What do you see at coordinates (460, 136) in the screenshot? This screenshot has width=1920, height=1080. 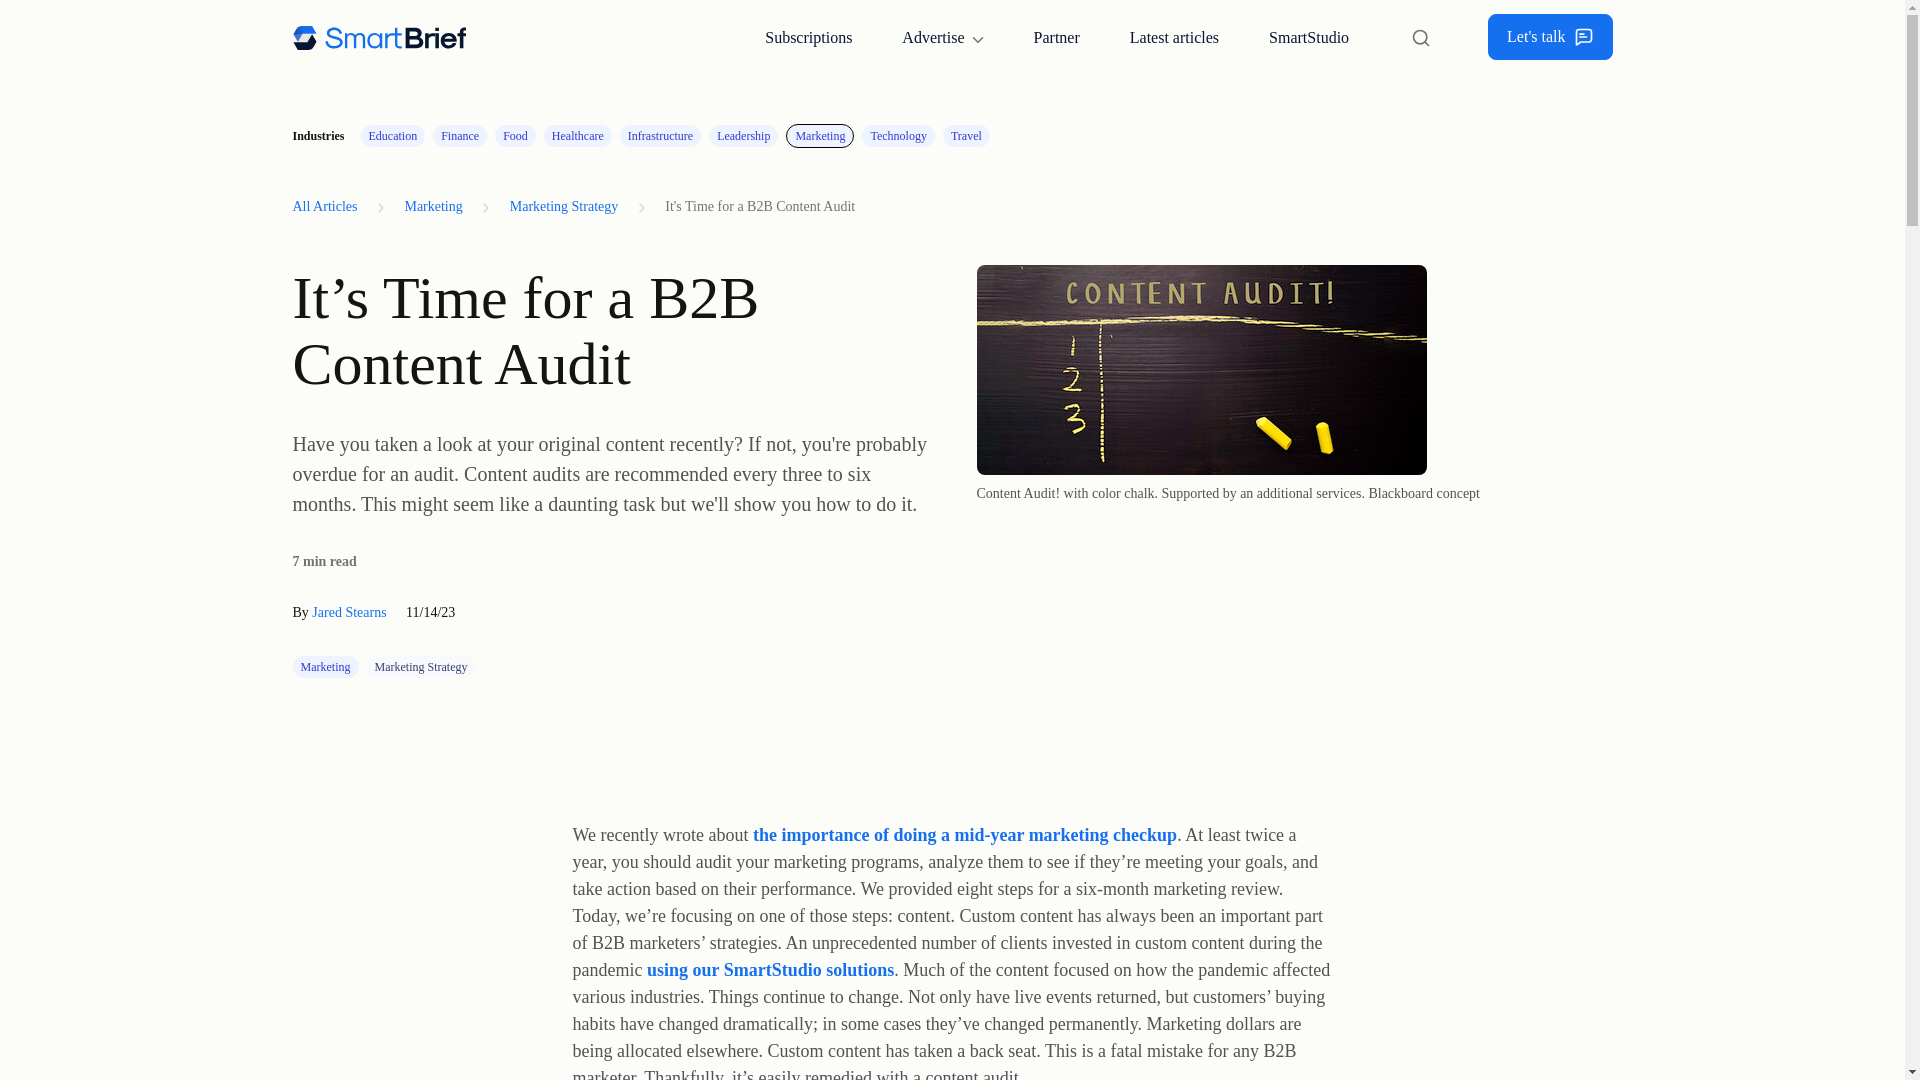 I see `Finance` at bounding box center [460, 136].